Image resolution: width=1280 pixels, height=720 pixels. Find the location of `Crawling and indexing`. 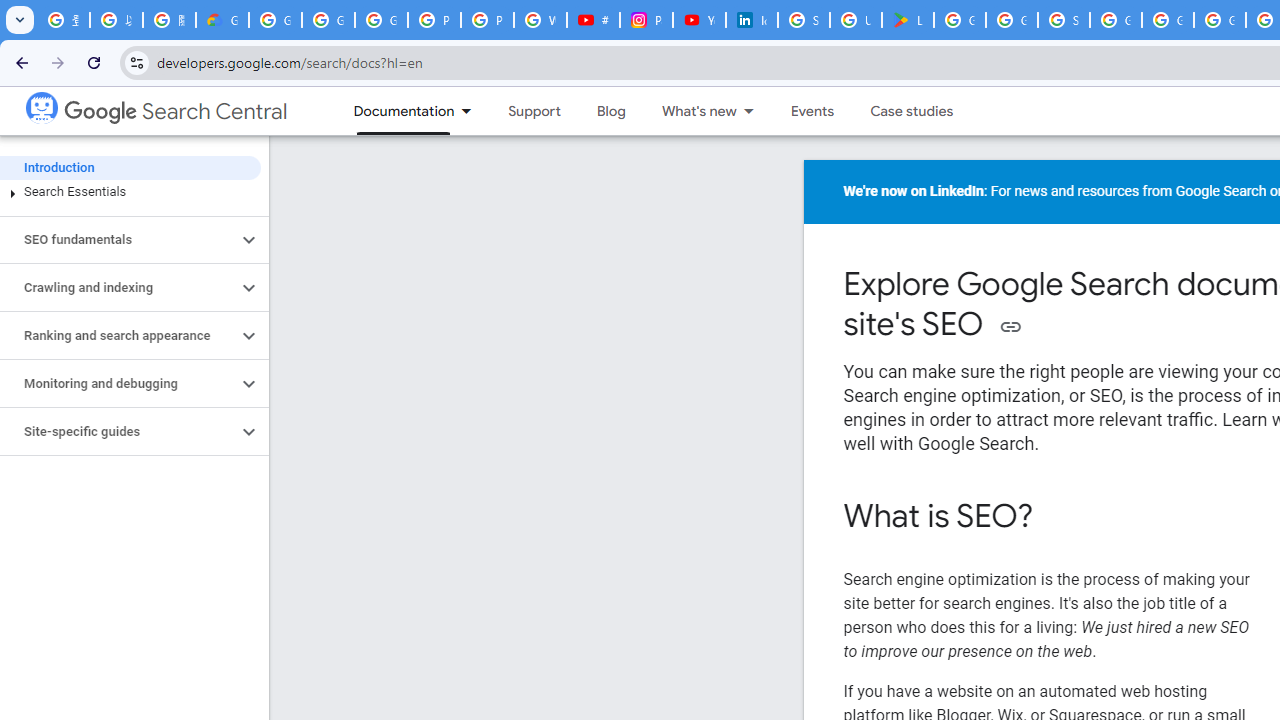

Crawling and indexing is located at coordinates (118, 288).